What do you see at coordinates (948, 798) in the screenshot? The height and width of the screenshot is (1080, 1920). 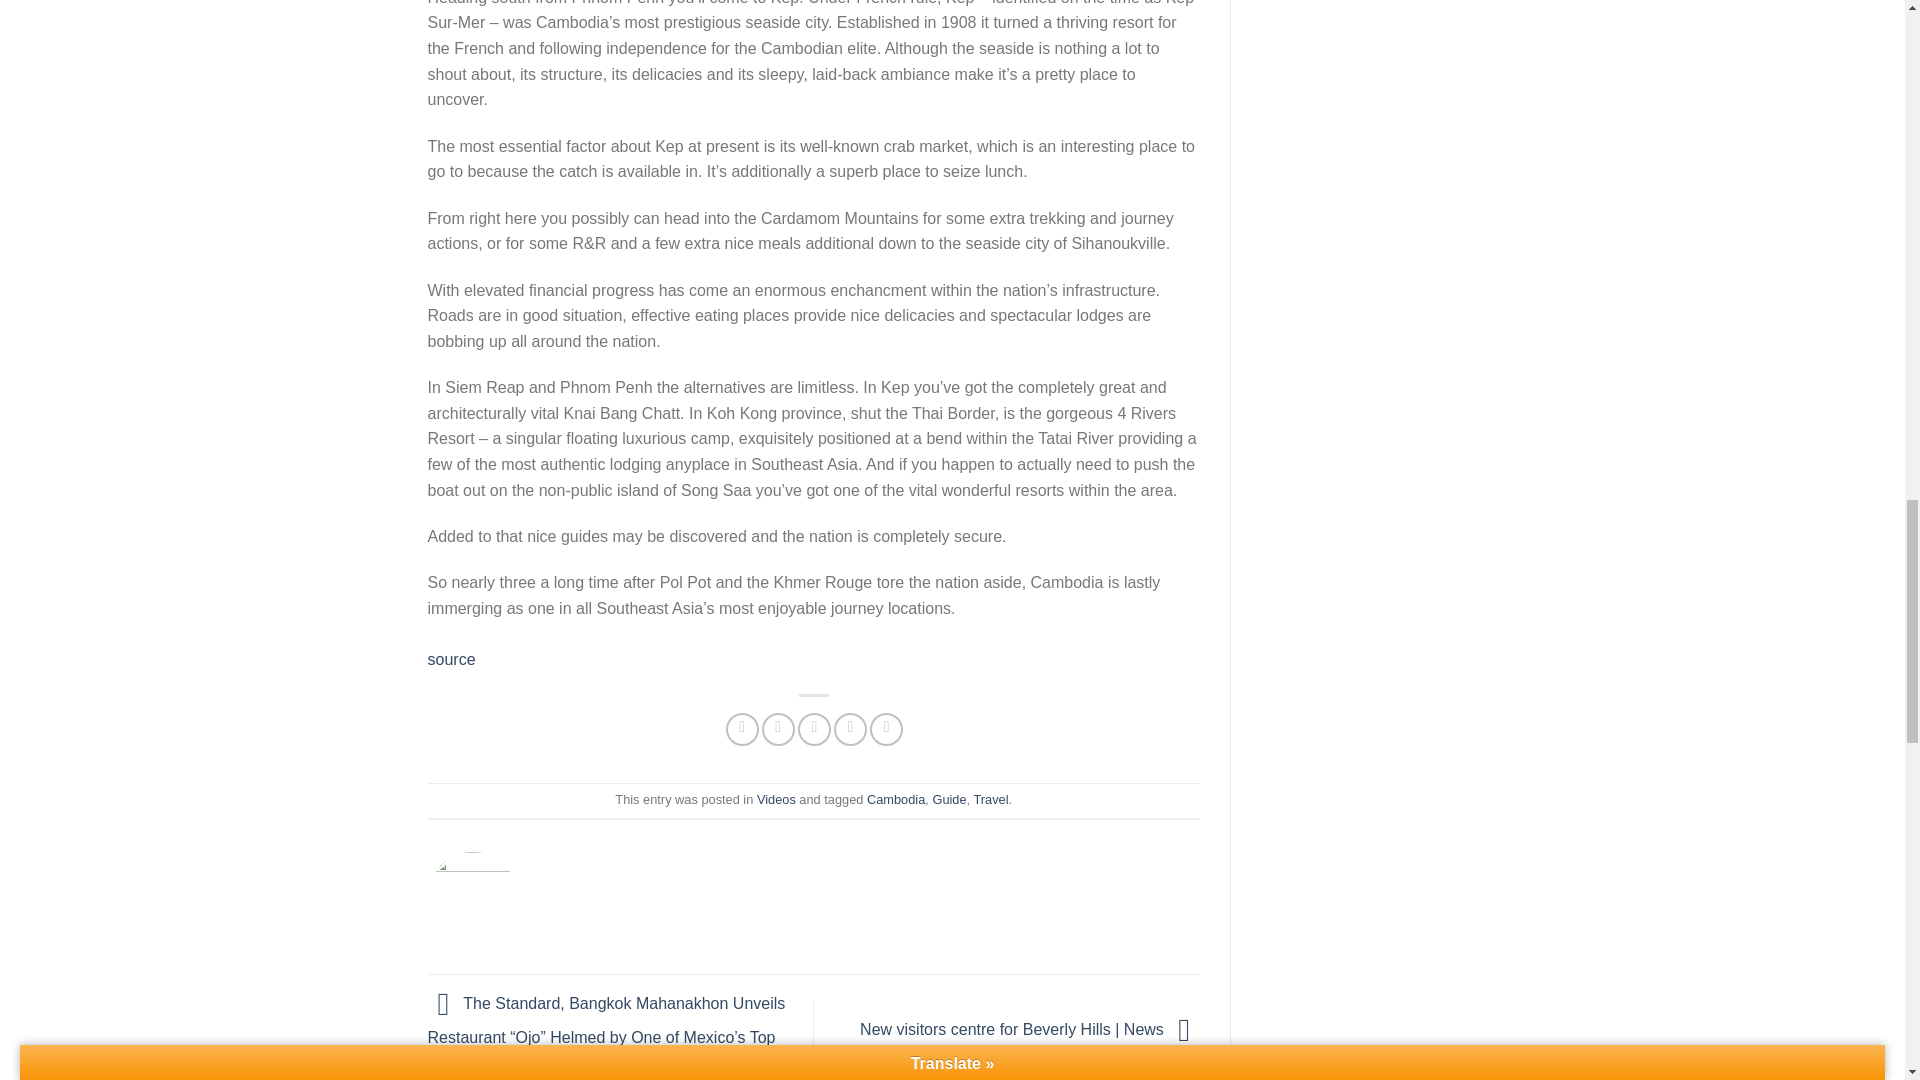 I see `Guide` at bounding box center [948, 798].